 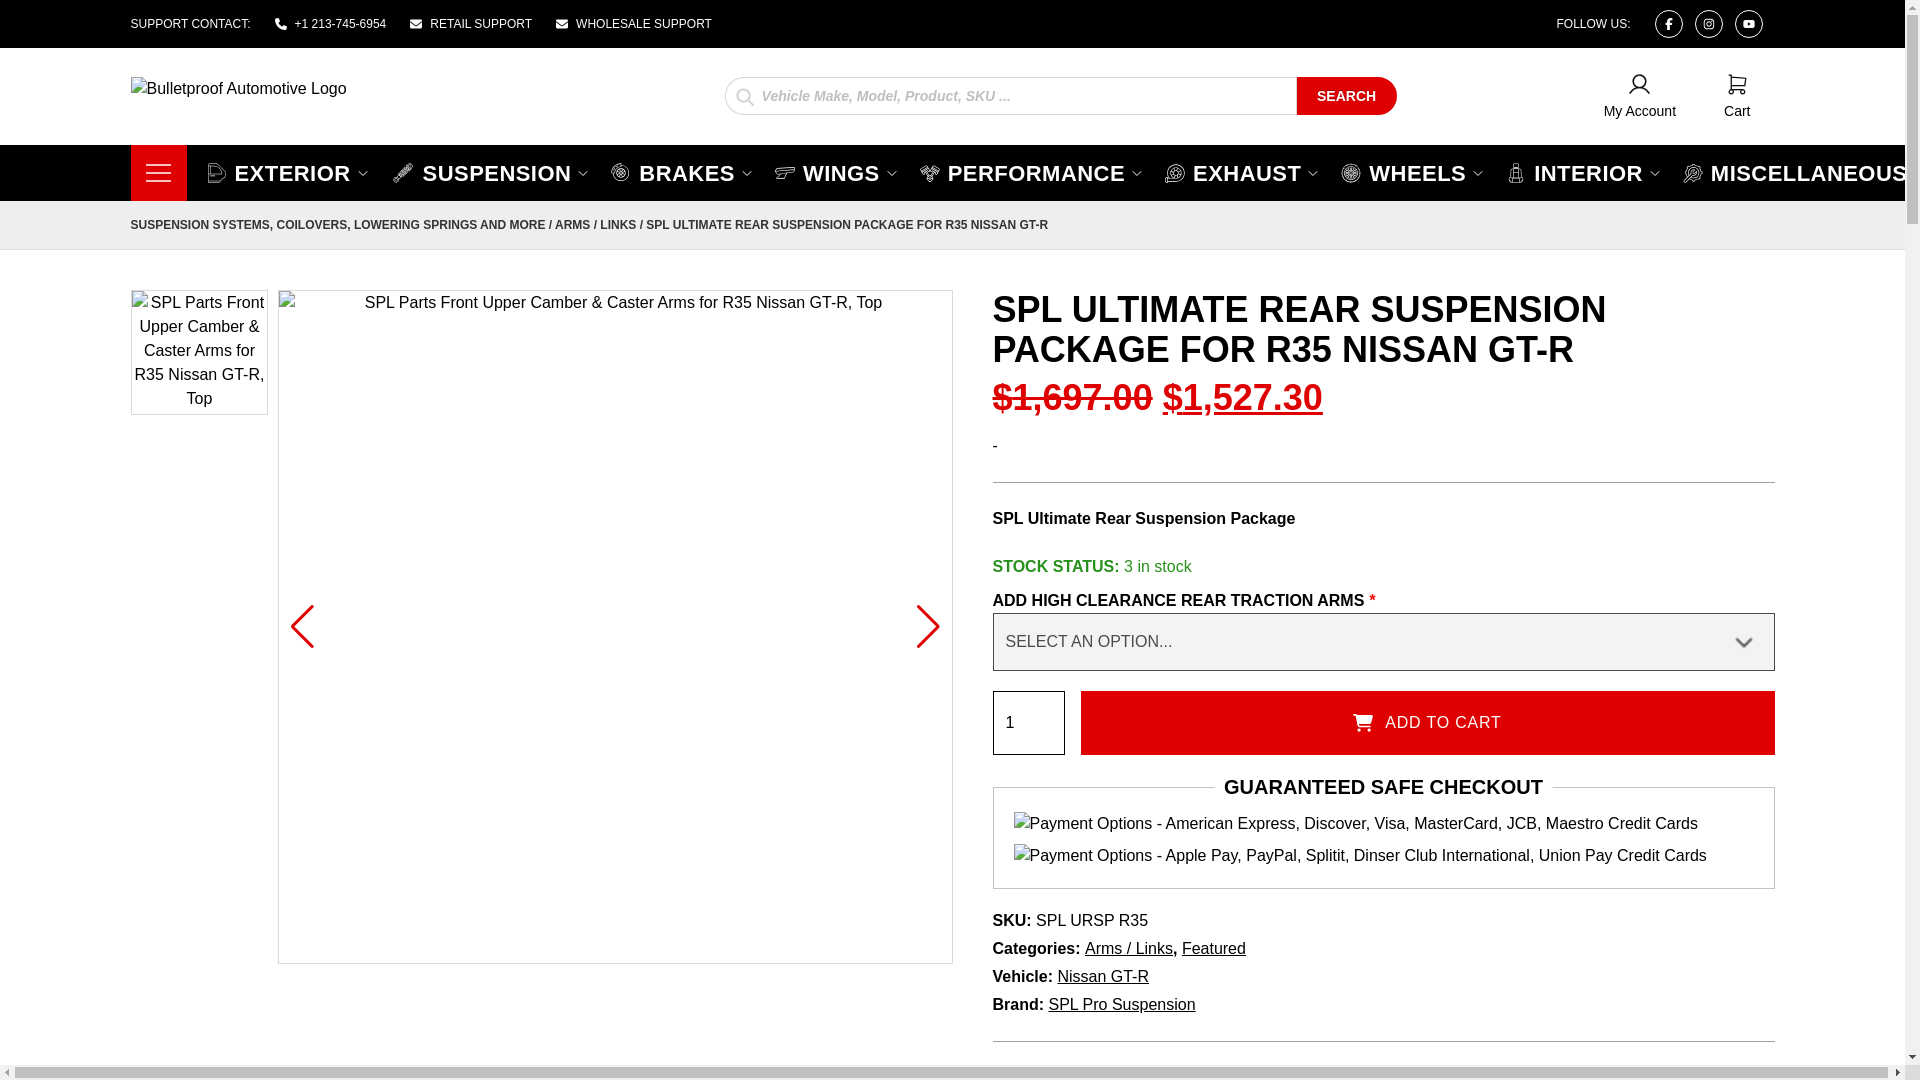 I want to click on Instagram, so click(x=1347, y=94).